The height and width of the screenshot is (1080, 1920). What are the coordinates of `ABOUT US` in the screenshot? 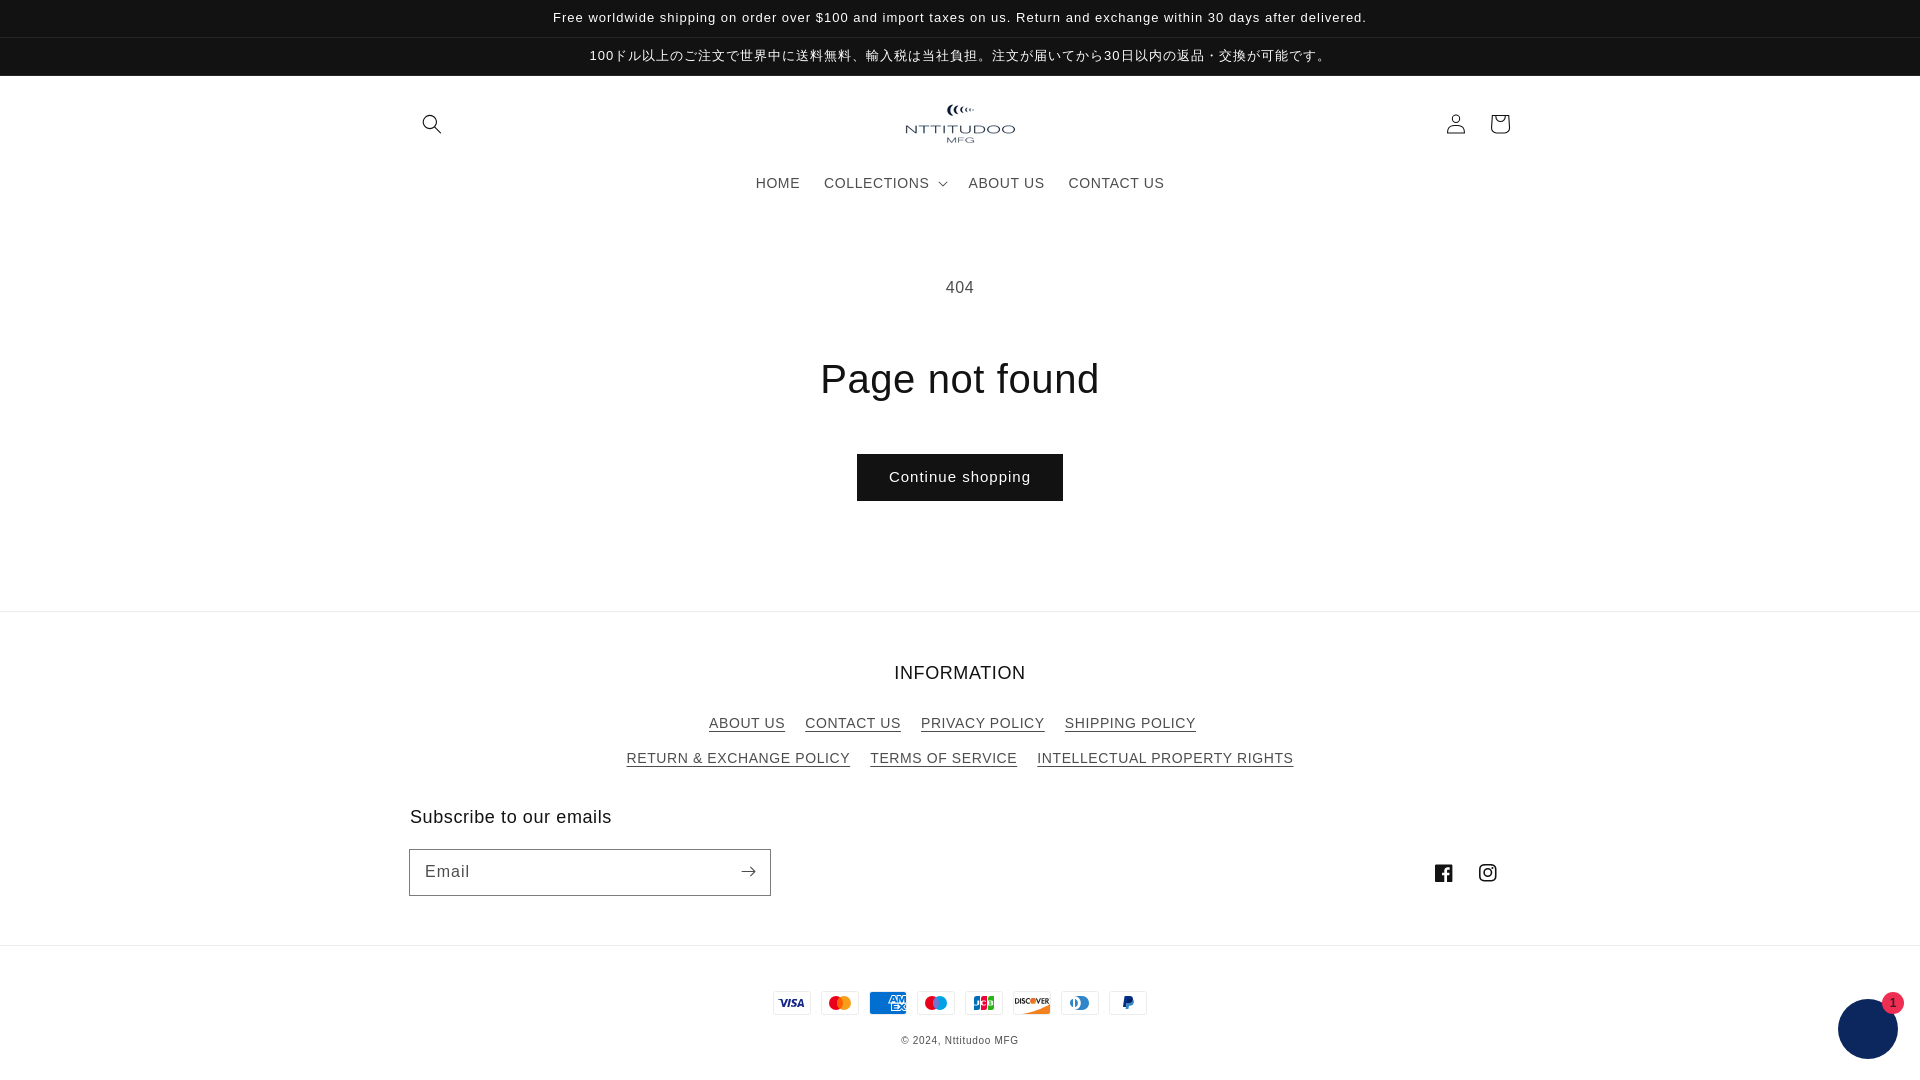 It's located at (746, 725).